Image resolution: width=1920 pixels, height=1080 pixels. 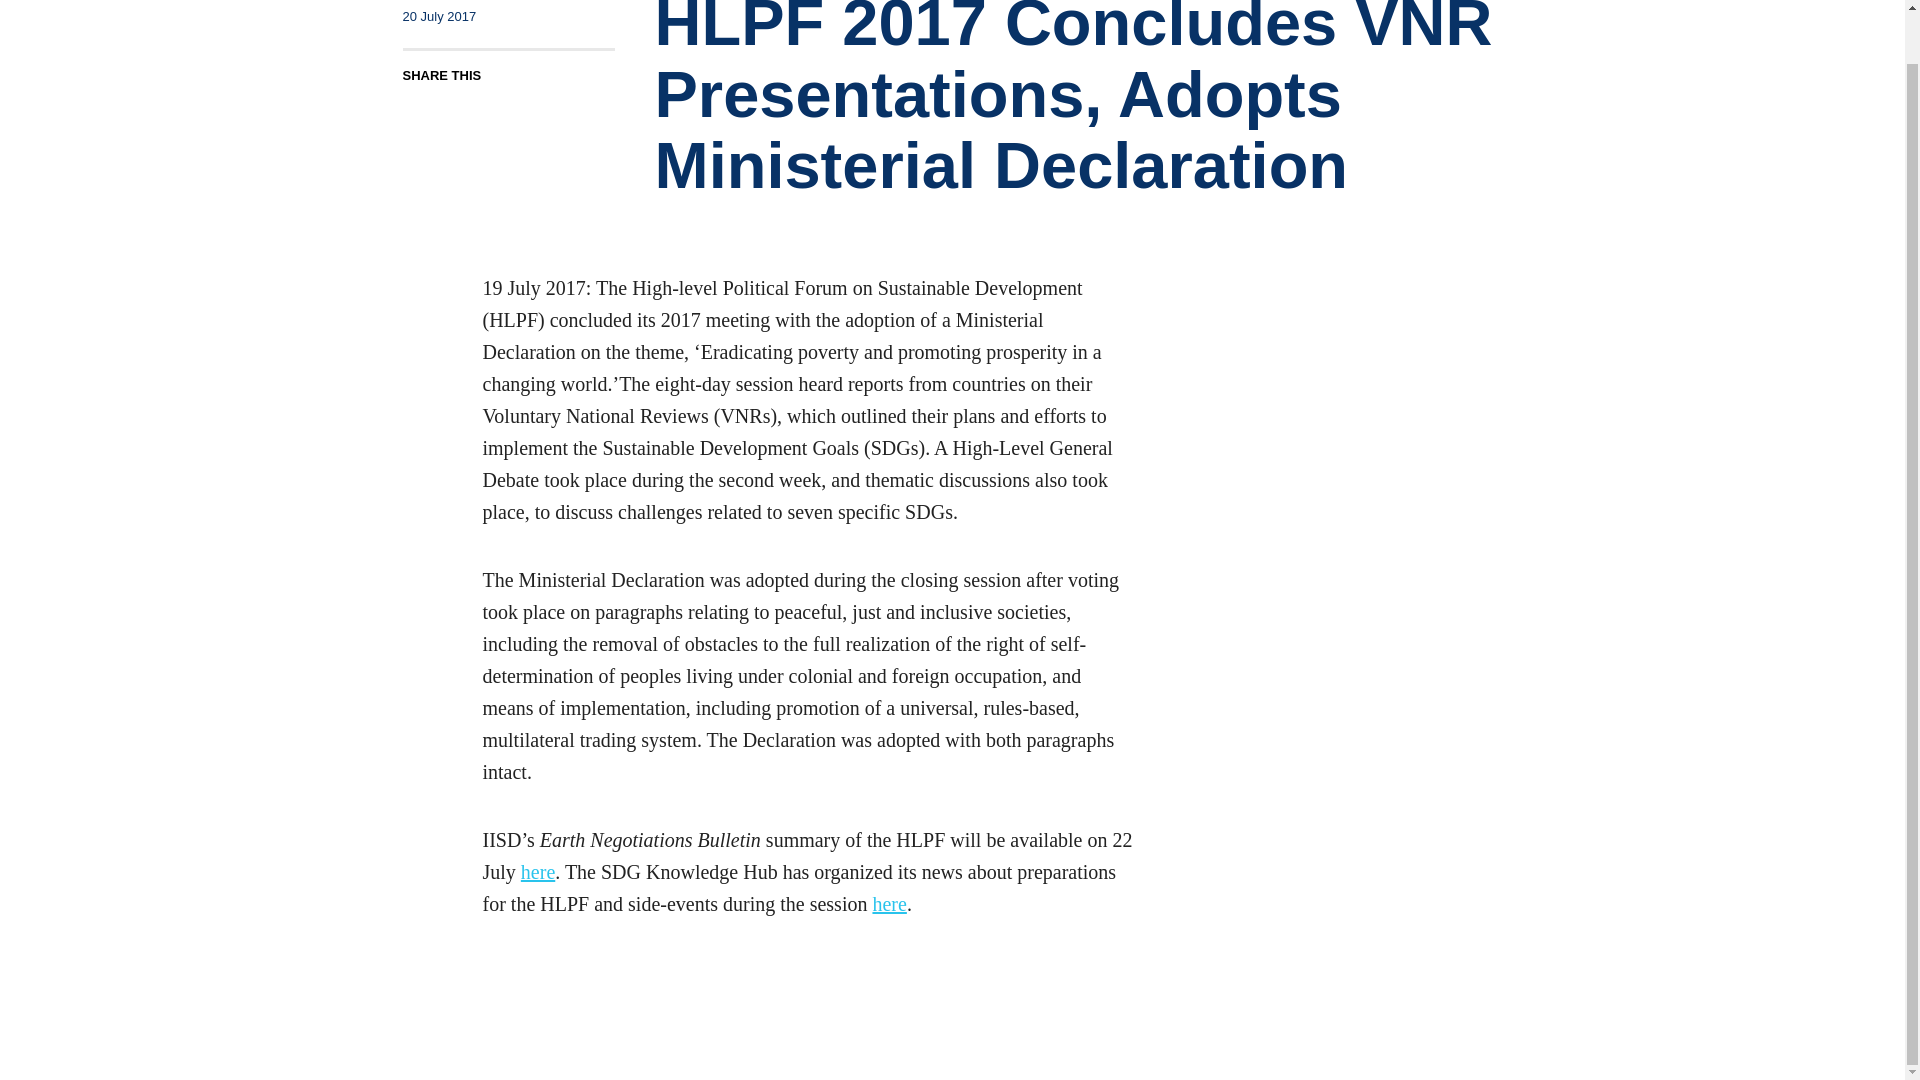 I want to click on here, so click(x=537, y=872).